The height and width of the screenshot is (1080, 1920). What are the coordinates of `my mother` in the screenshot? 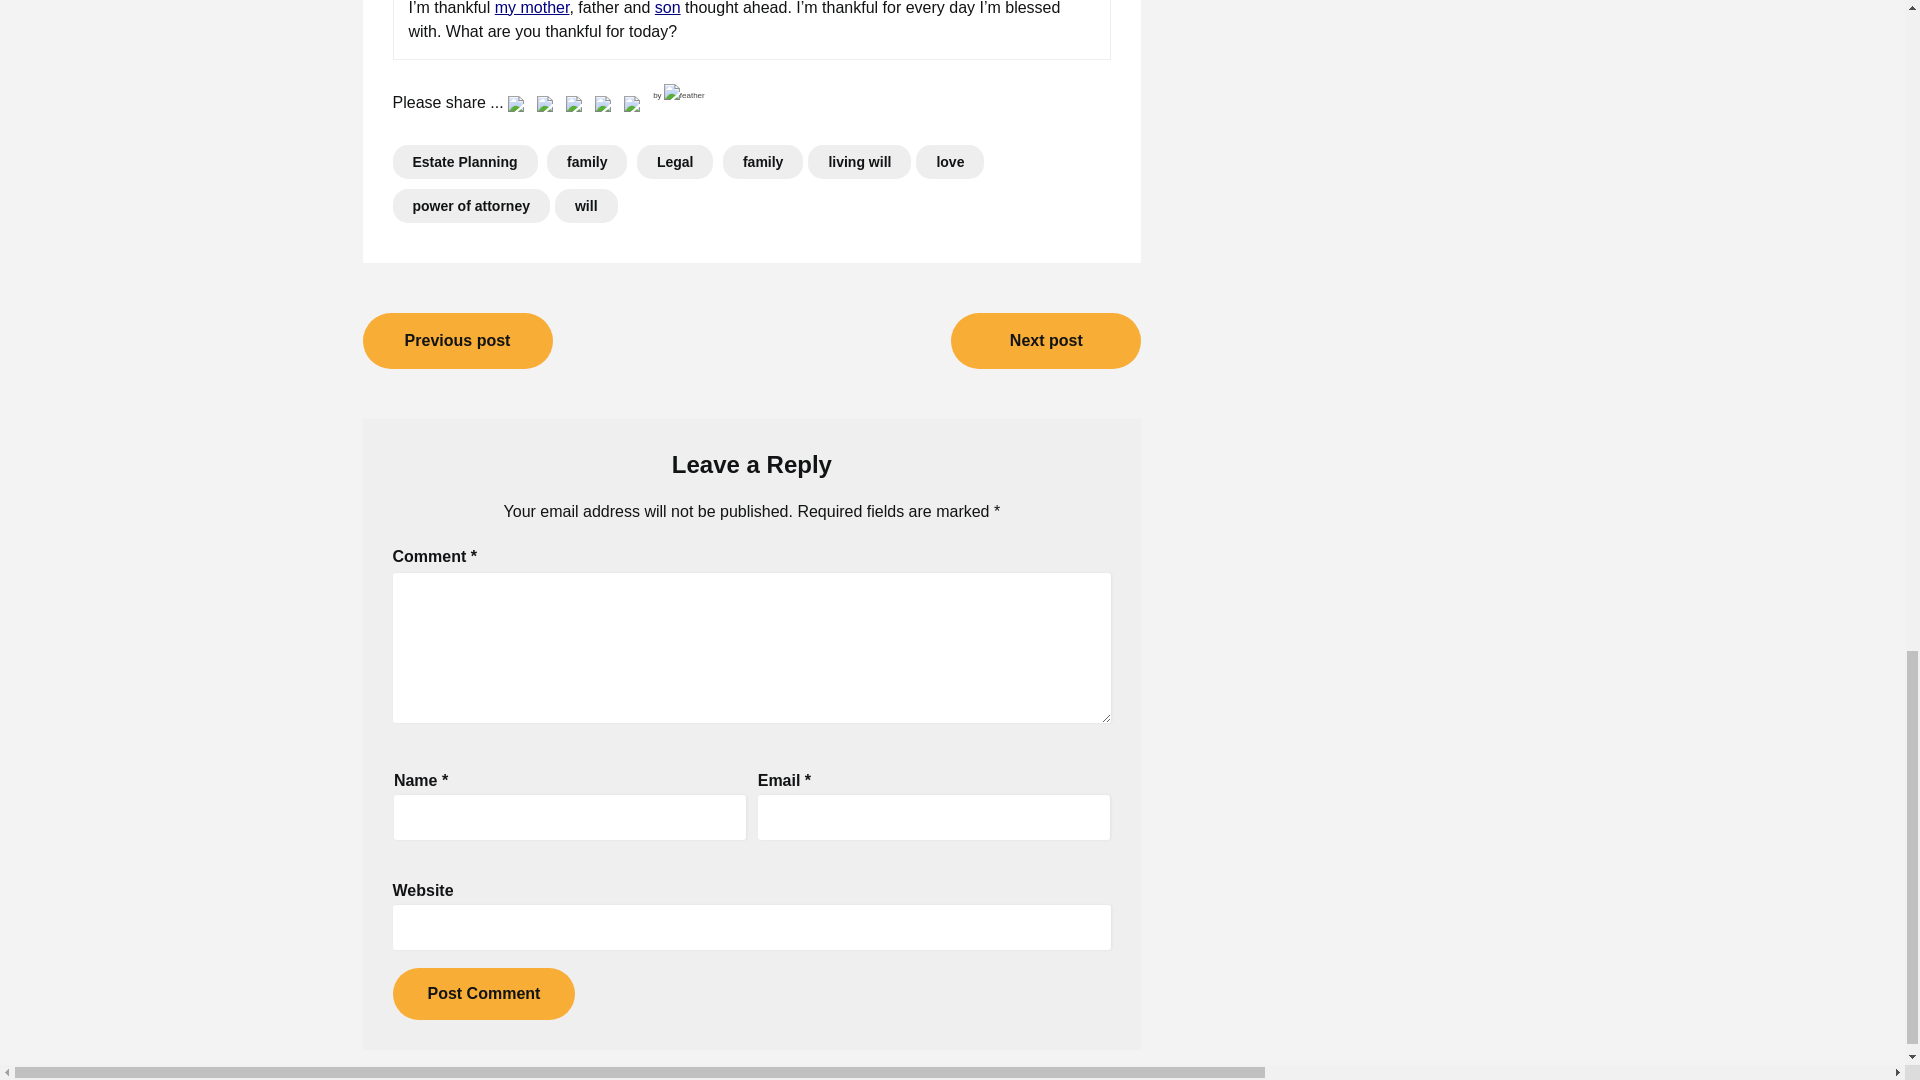 It's located at (532, 8).